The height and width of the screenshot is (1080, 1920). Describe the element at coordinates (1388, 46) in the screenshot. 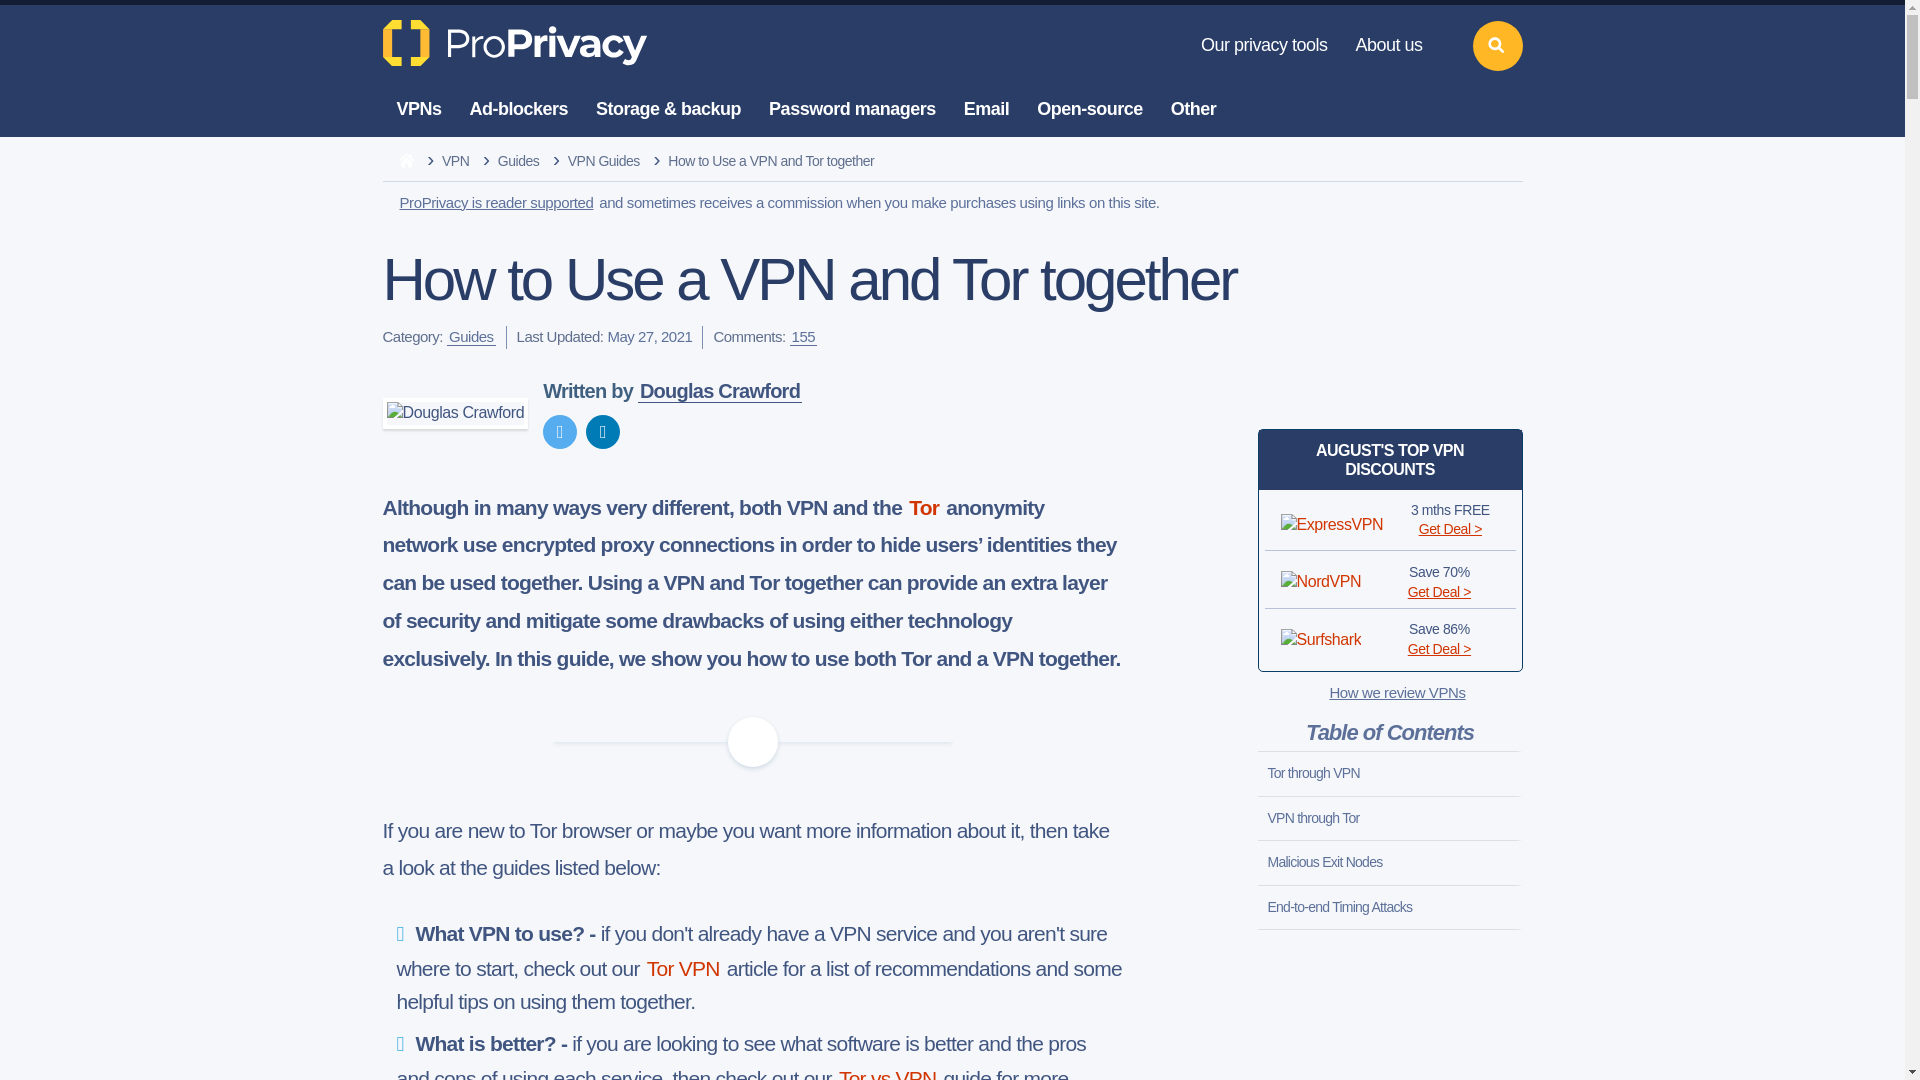

I see `About us` at that location.